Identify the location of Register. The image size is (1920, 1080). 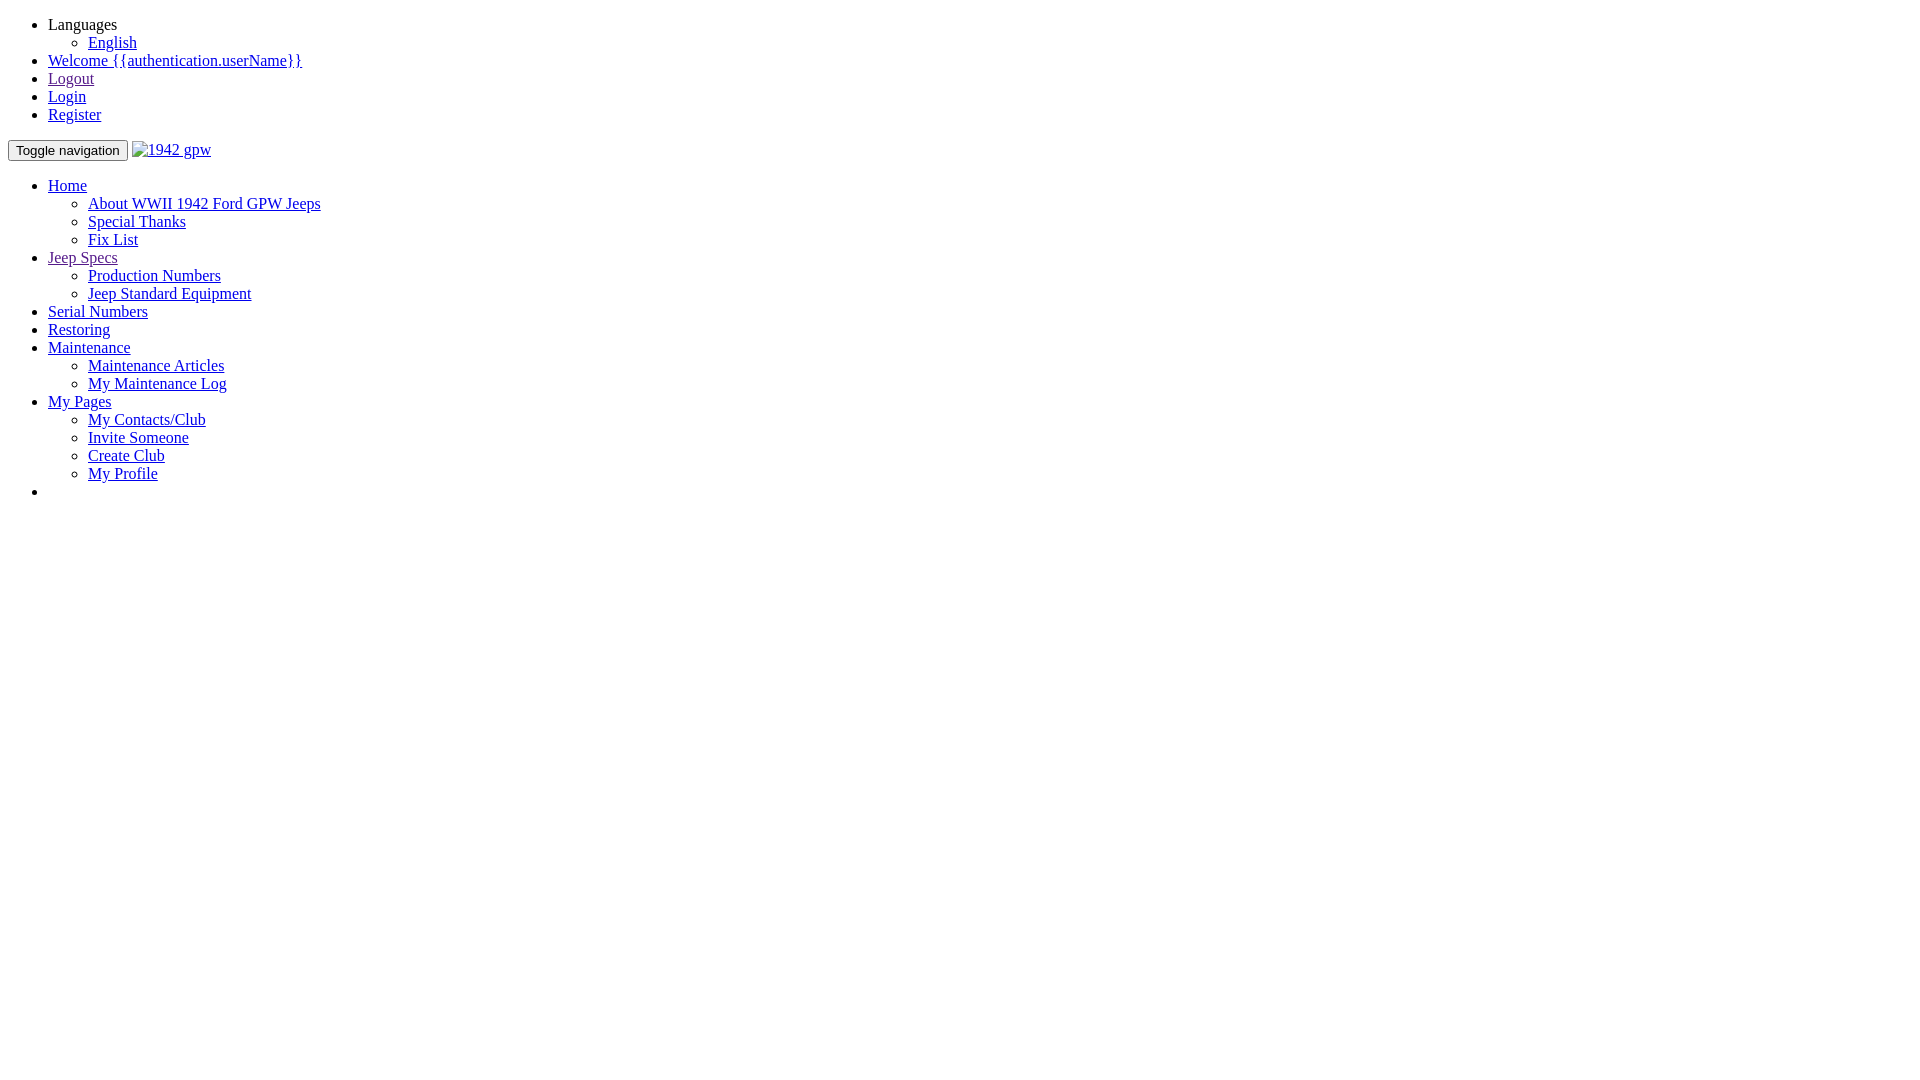
(74, 114).